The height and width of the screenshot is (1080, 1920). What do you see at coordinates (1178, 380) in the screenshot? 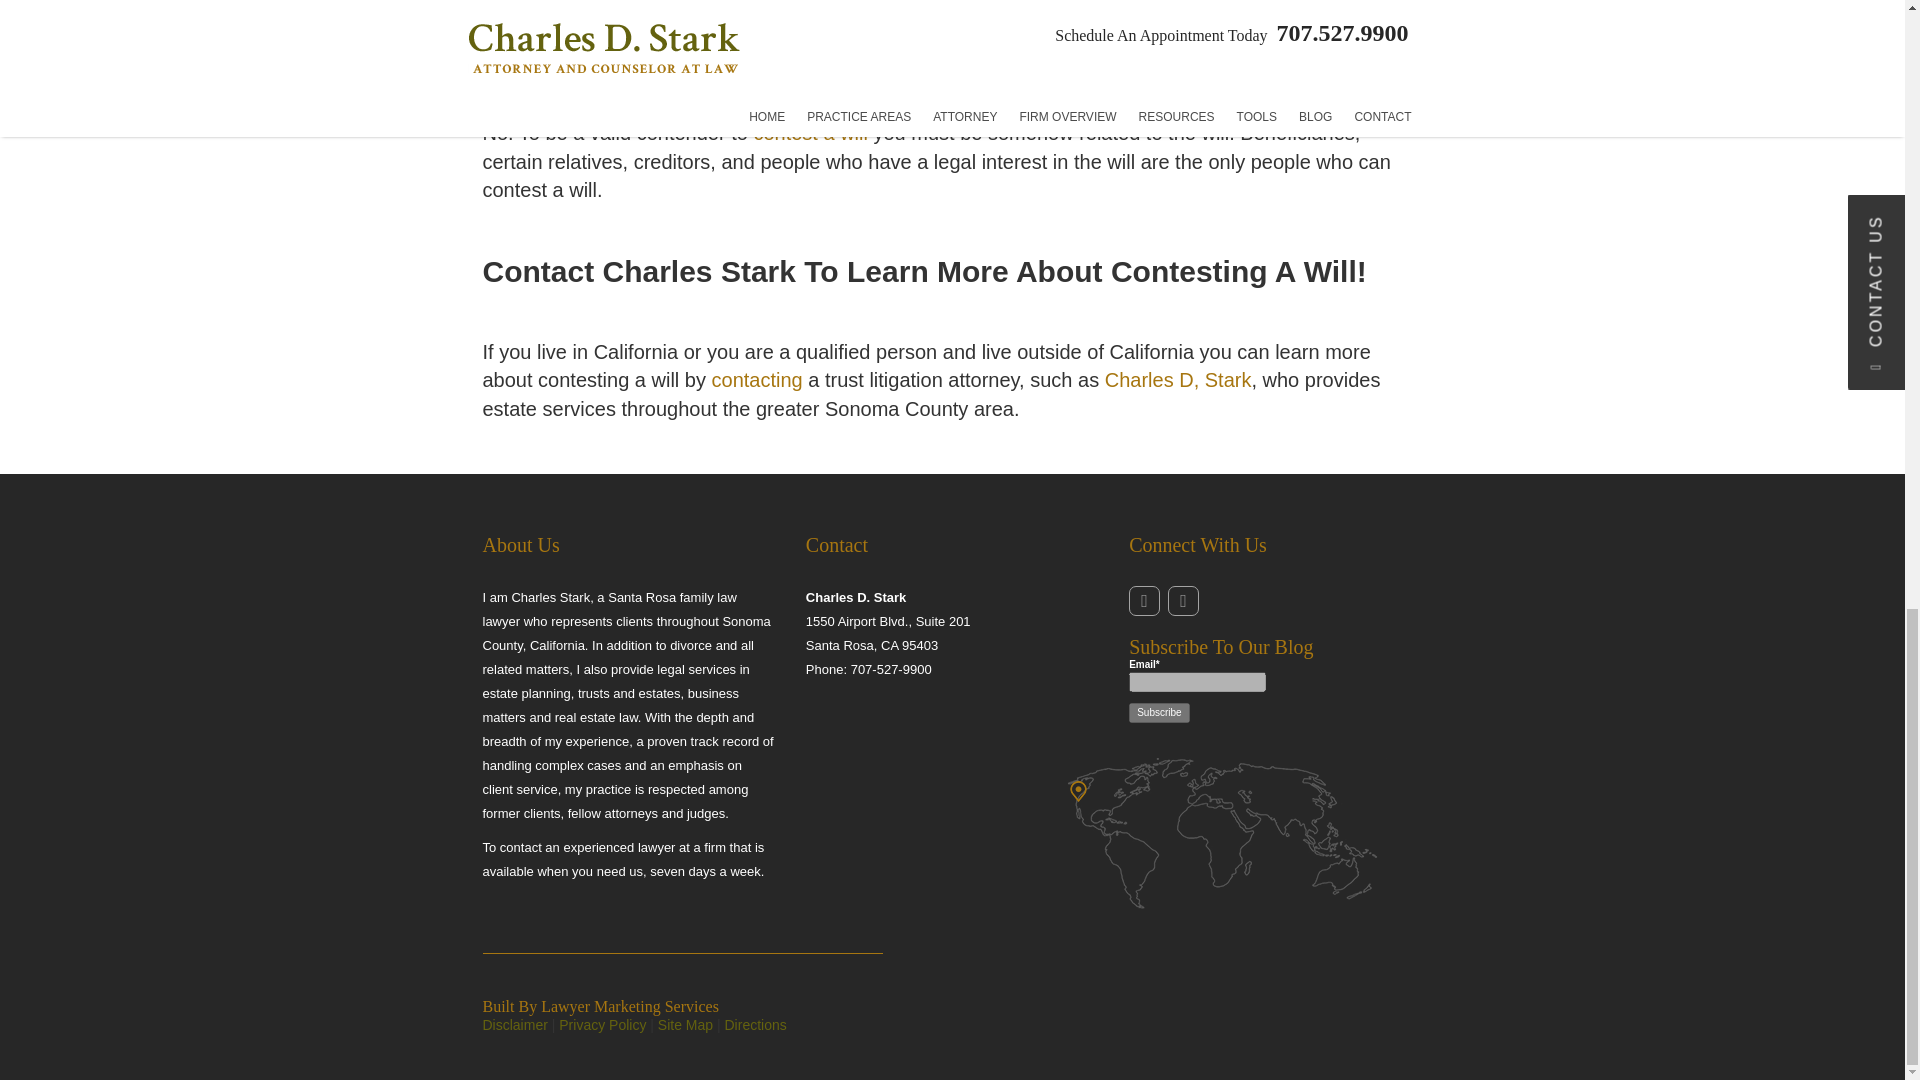
I see `Charles D, Stark` at bounding box center [1178, 380].